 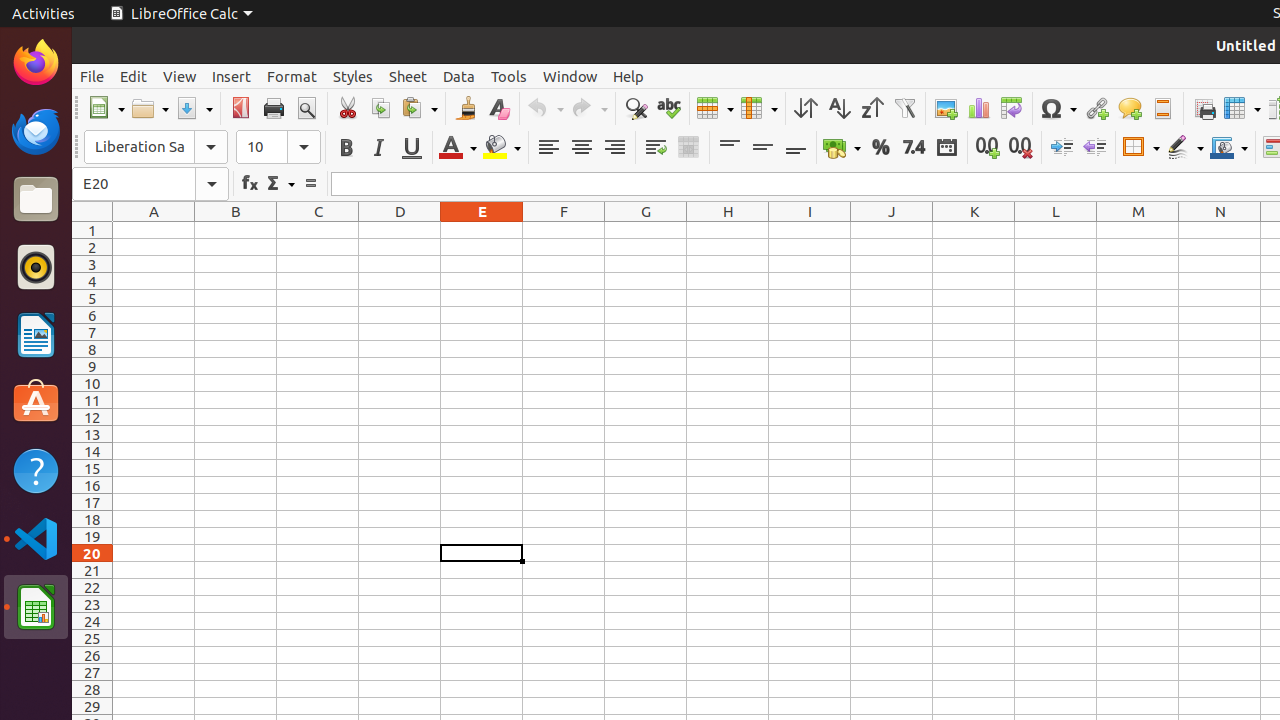 What do you see at coordinates (1020, 148) in the screenshot?
I see `Delete Decimal Place` at bounding box center [1020, 148].